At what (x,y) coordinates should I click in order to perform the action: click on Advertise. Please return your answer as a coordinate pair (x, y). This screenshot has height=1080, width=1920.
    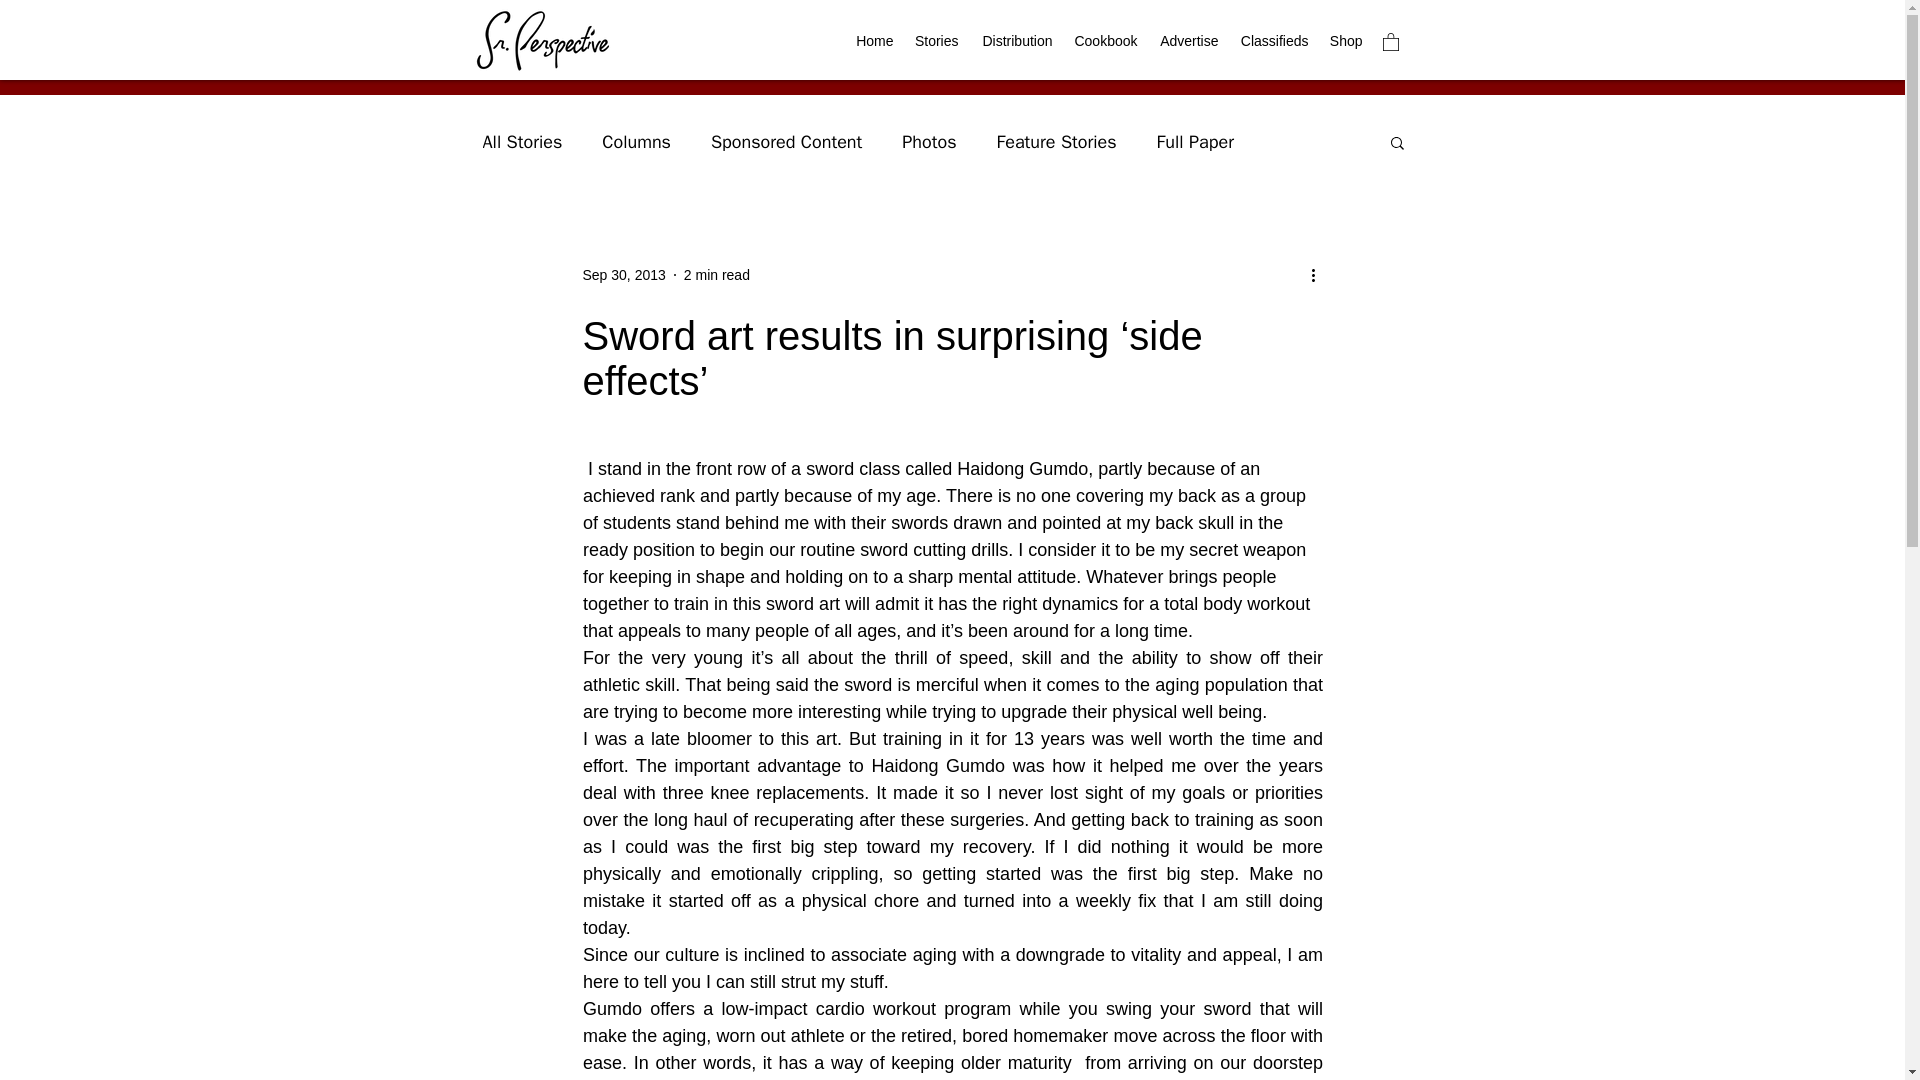
    Looking at the image, I should click on (1188, 41).